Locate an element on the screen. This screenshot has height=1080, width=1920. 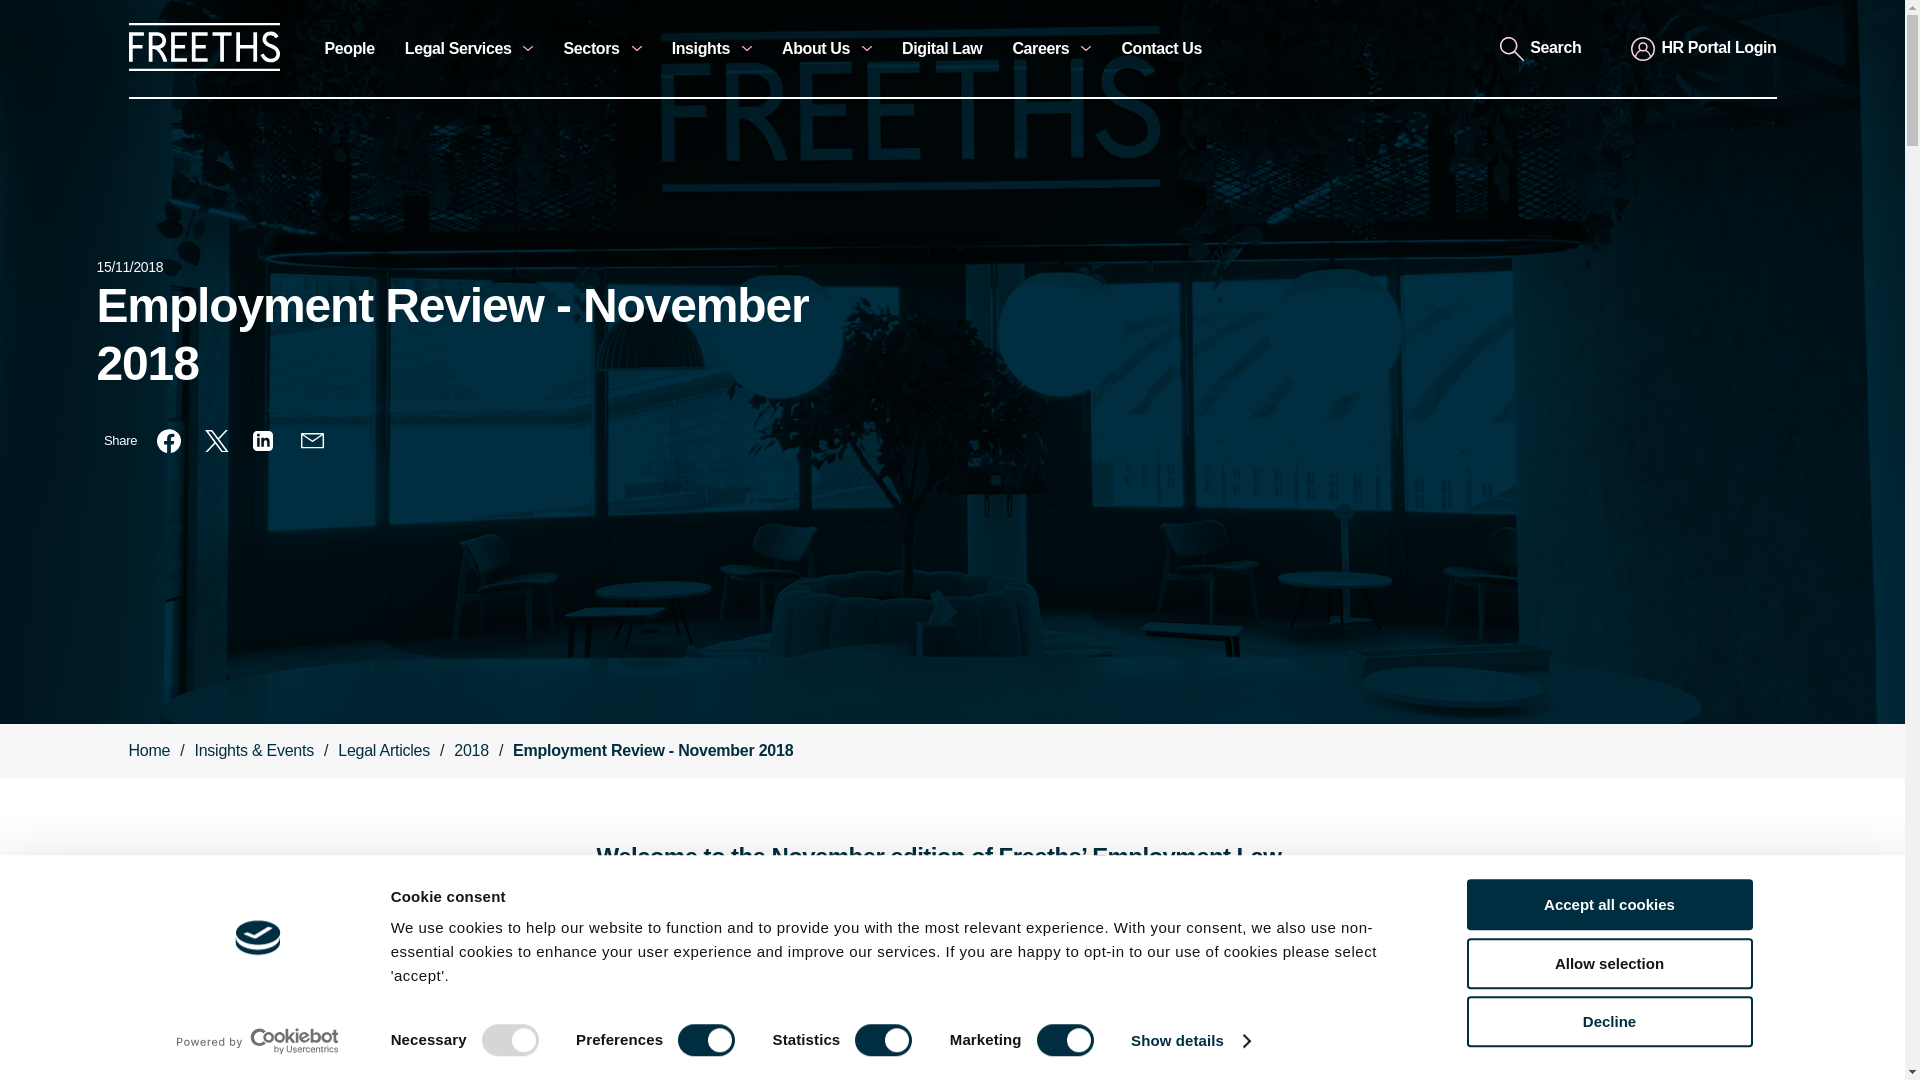
Decline is located at coordinates (1608, 1020).